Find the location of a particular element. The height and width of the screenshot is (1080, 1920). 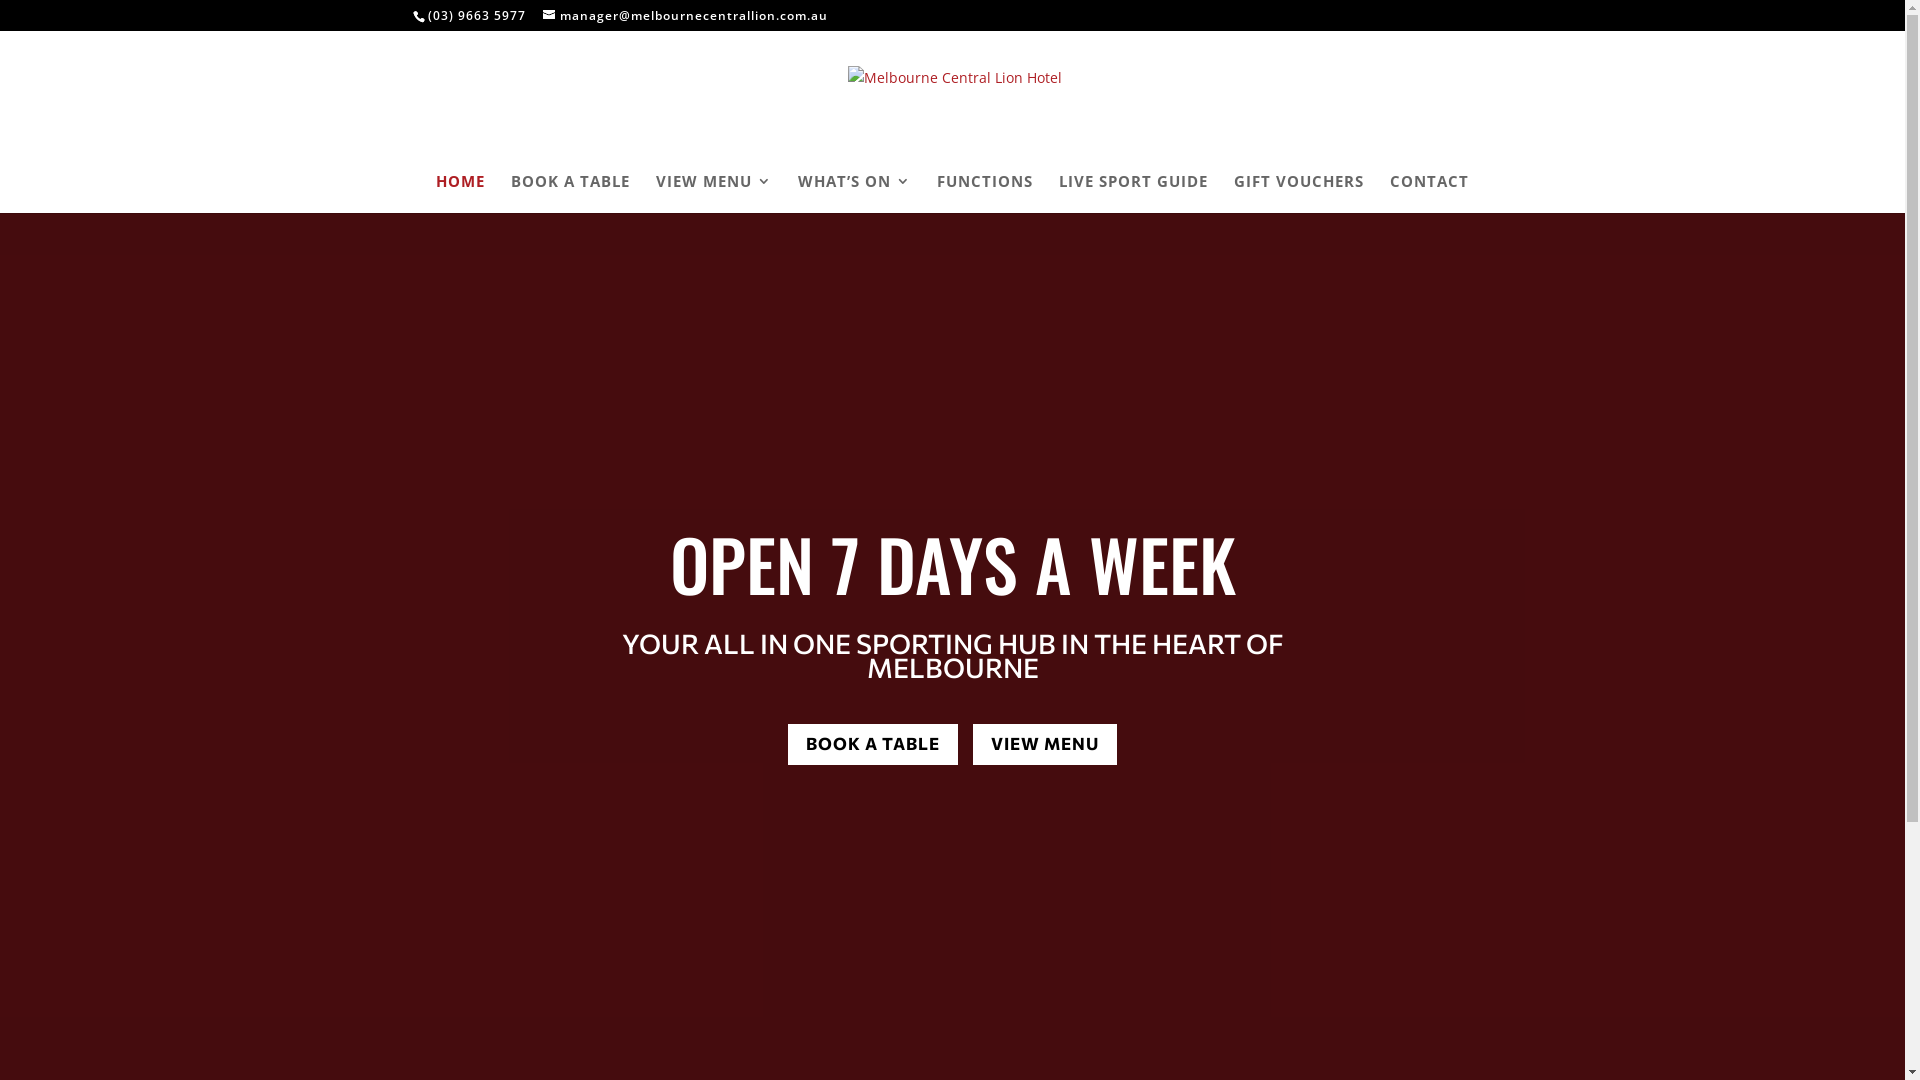

LIVE SPORT GUIDE is located at coordinates (1134, 194).